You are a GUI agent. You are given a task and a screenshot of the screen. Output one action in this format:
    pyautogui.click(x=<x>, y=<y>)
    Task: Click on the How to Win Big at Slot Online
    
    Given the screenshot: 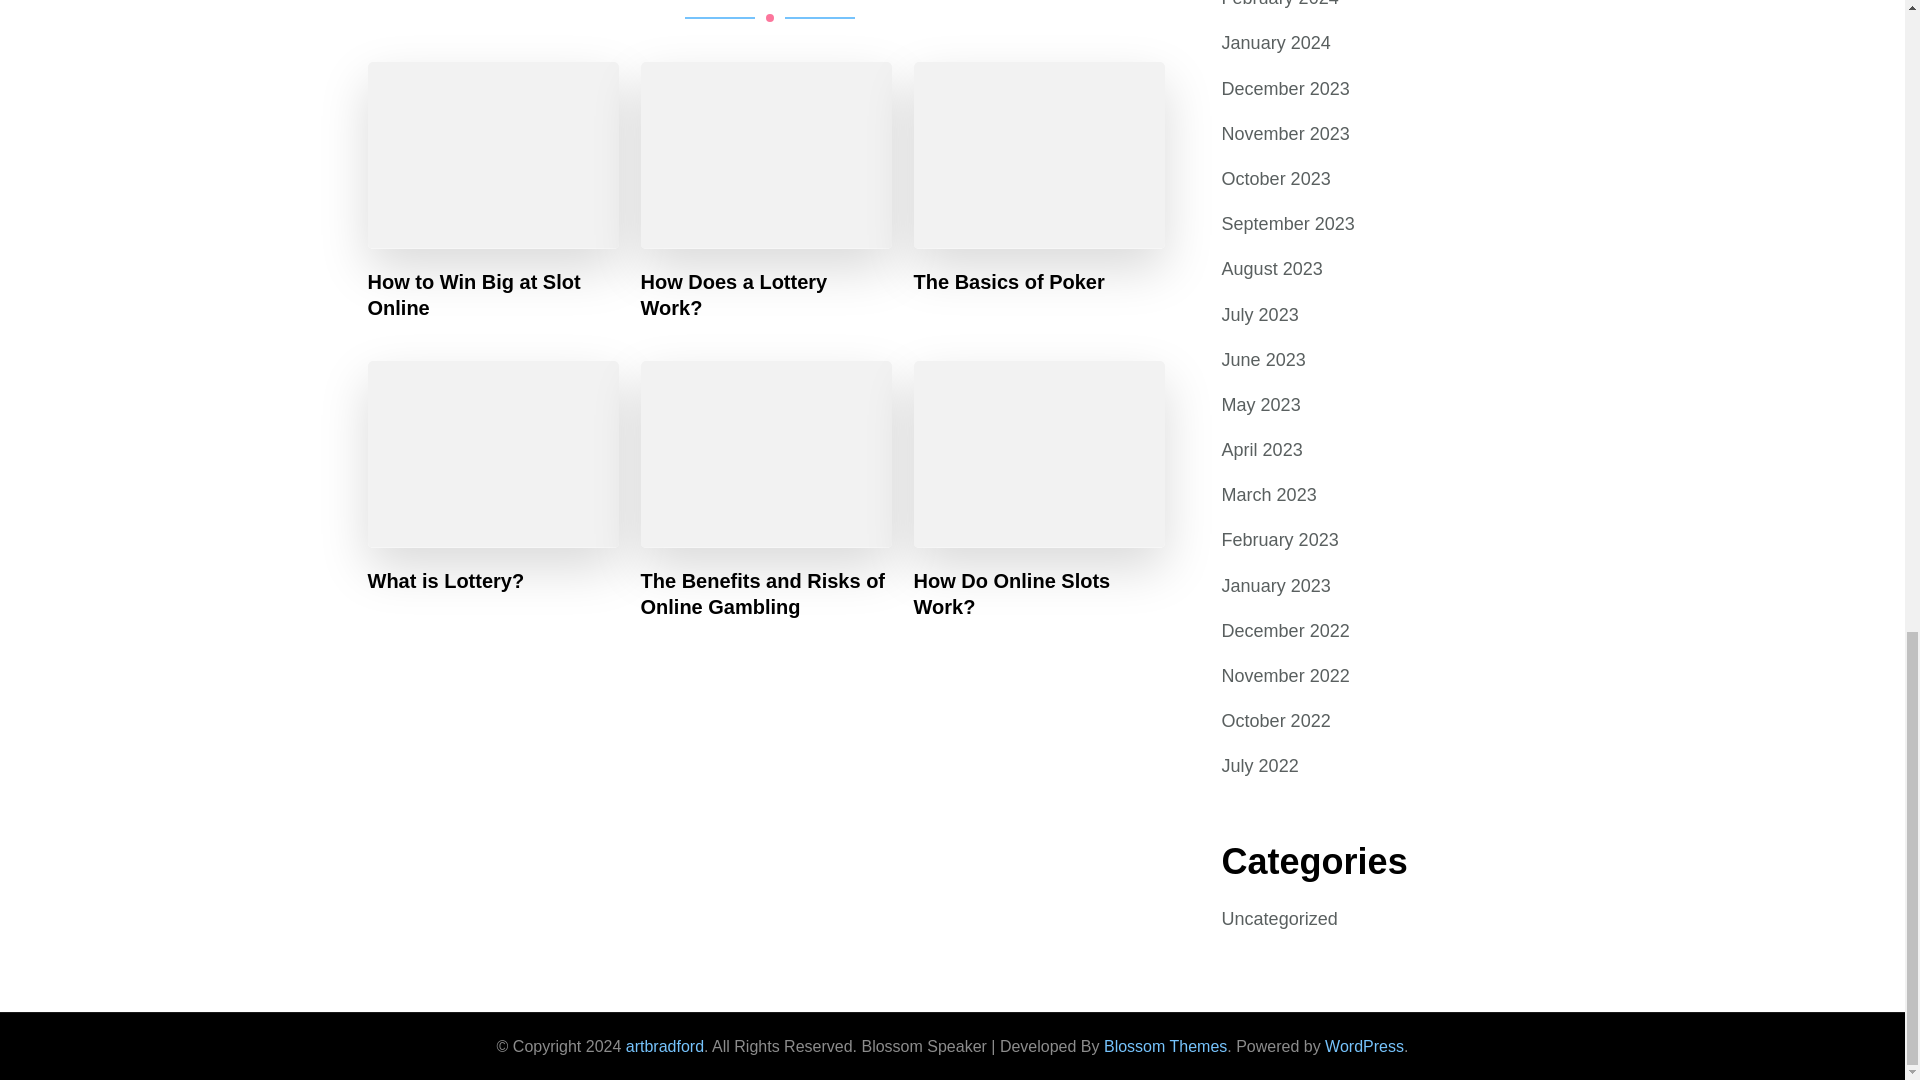 What is the action you would take?
    pyautogui.click(x=494, y=294)
    